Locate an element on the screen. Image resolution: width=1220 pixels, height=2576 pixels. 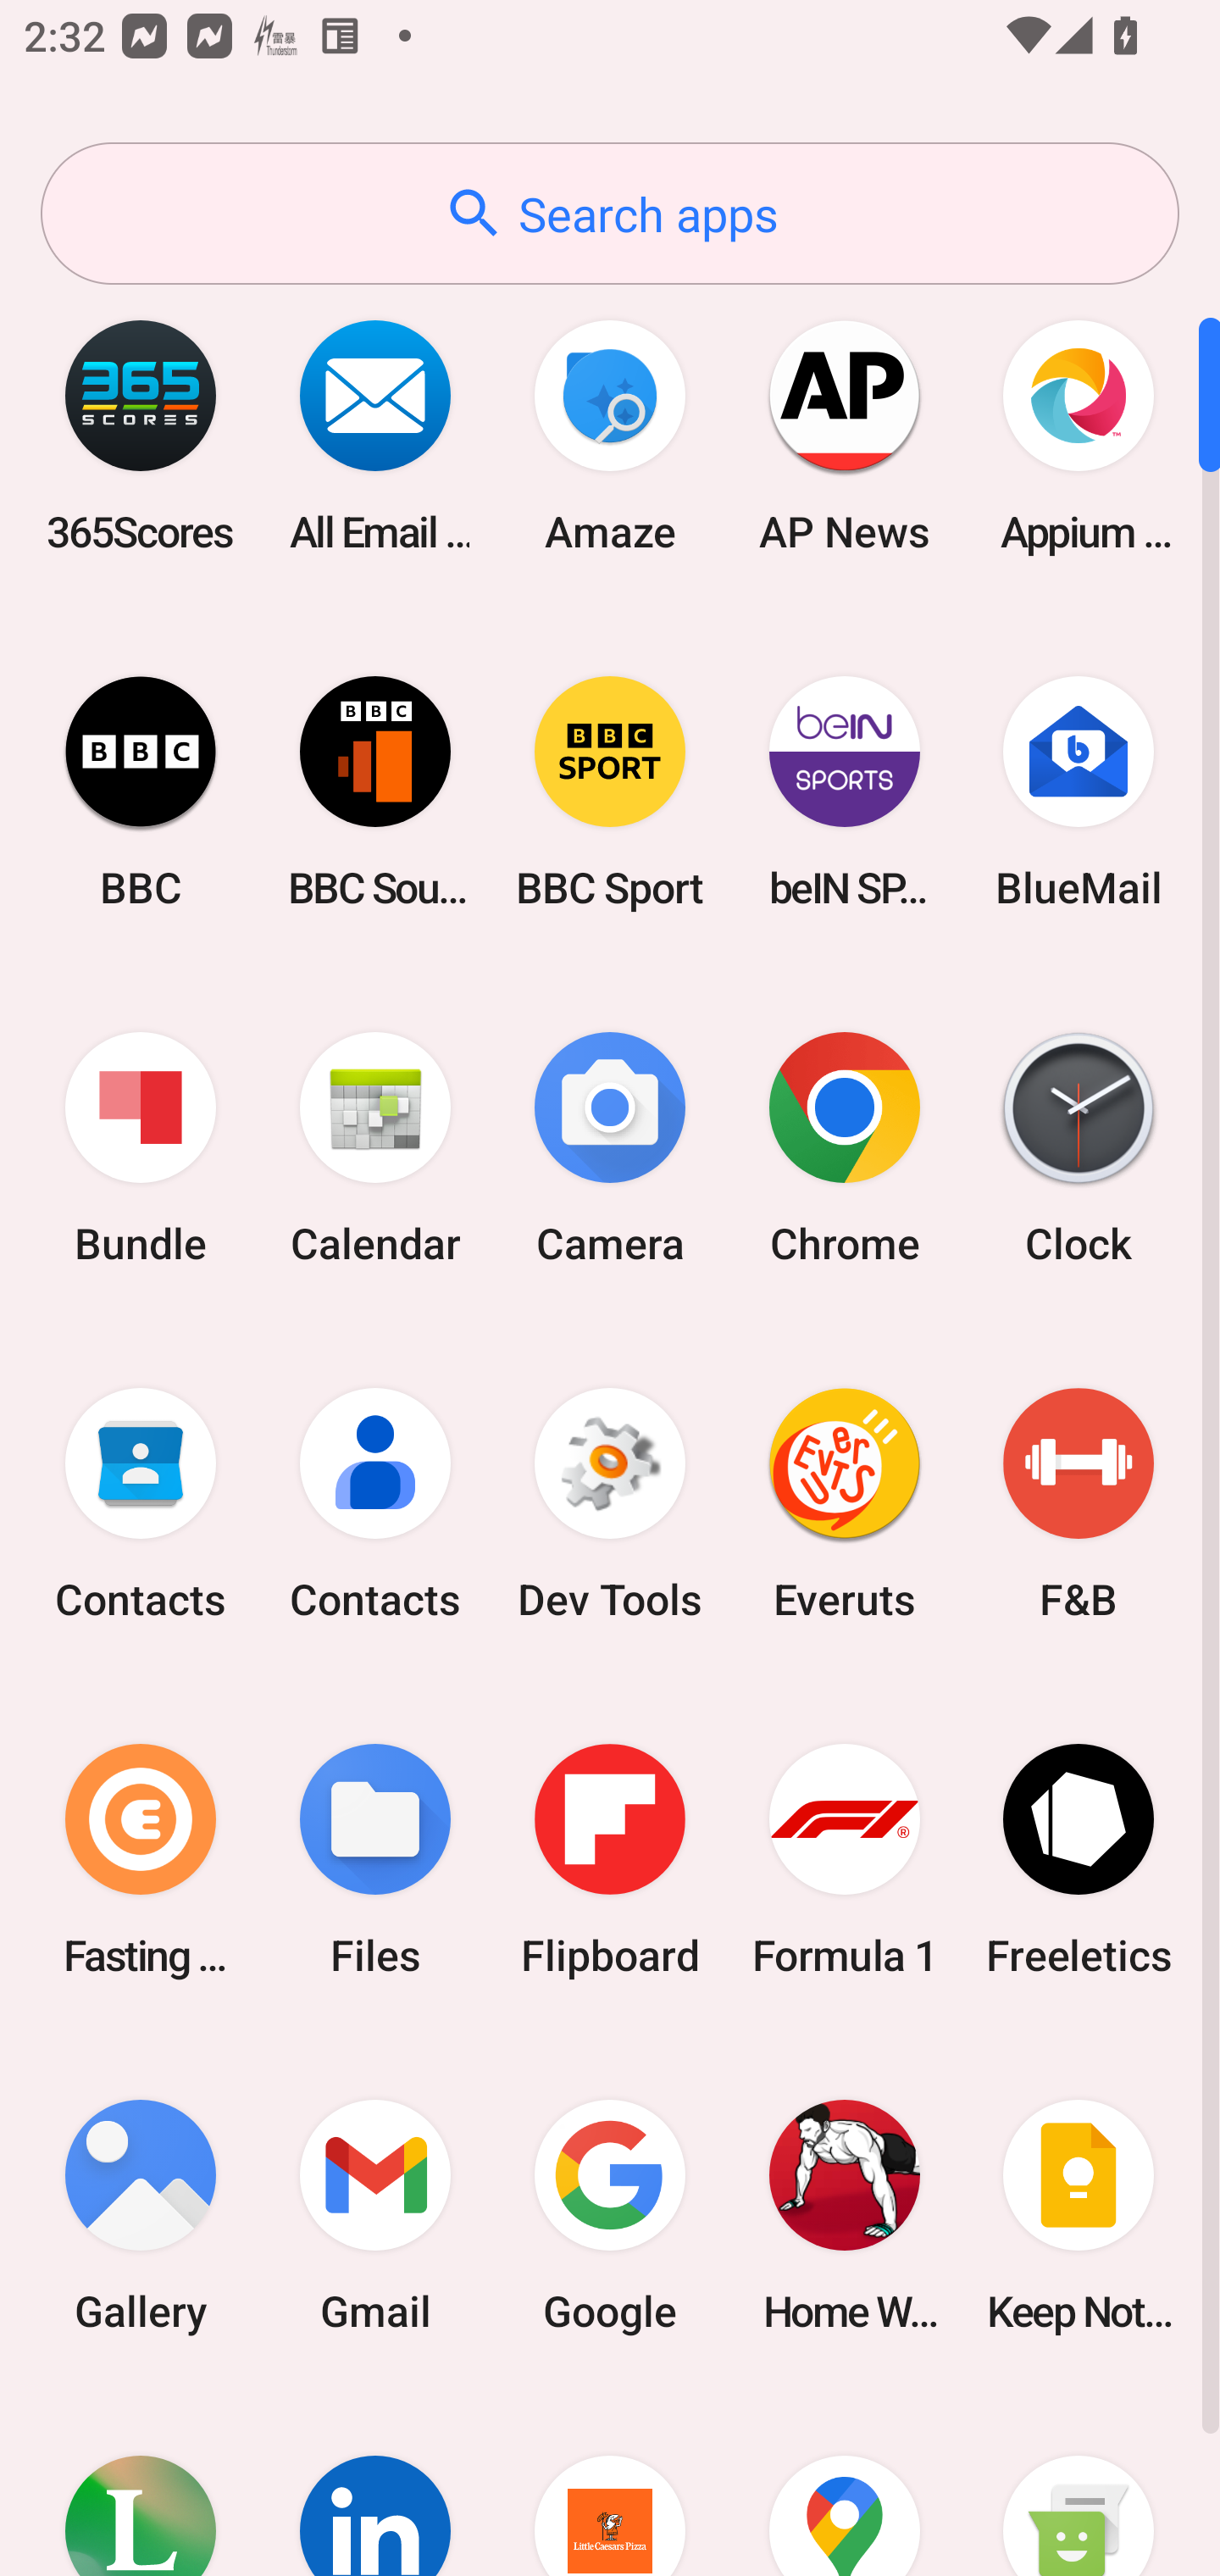
Calendar is located at coordinates (375, 1149).